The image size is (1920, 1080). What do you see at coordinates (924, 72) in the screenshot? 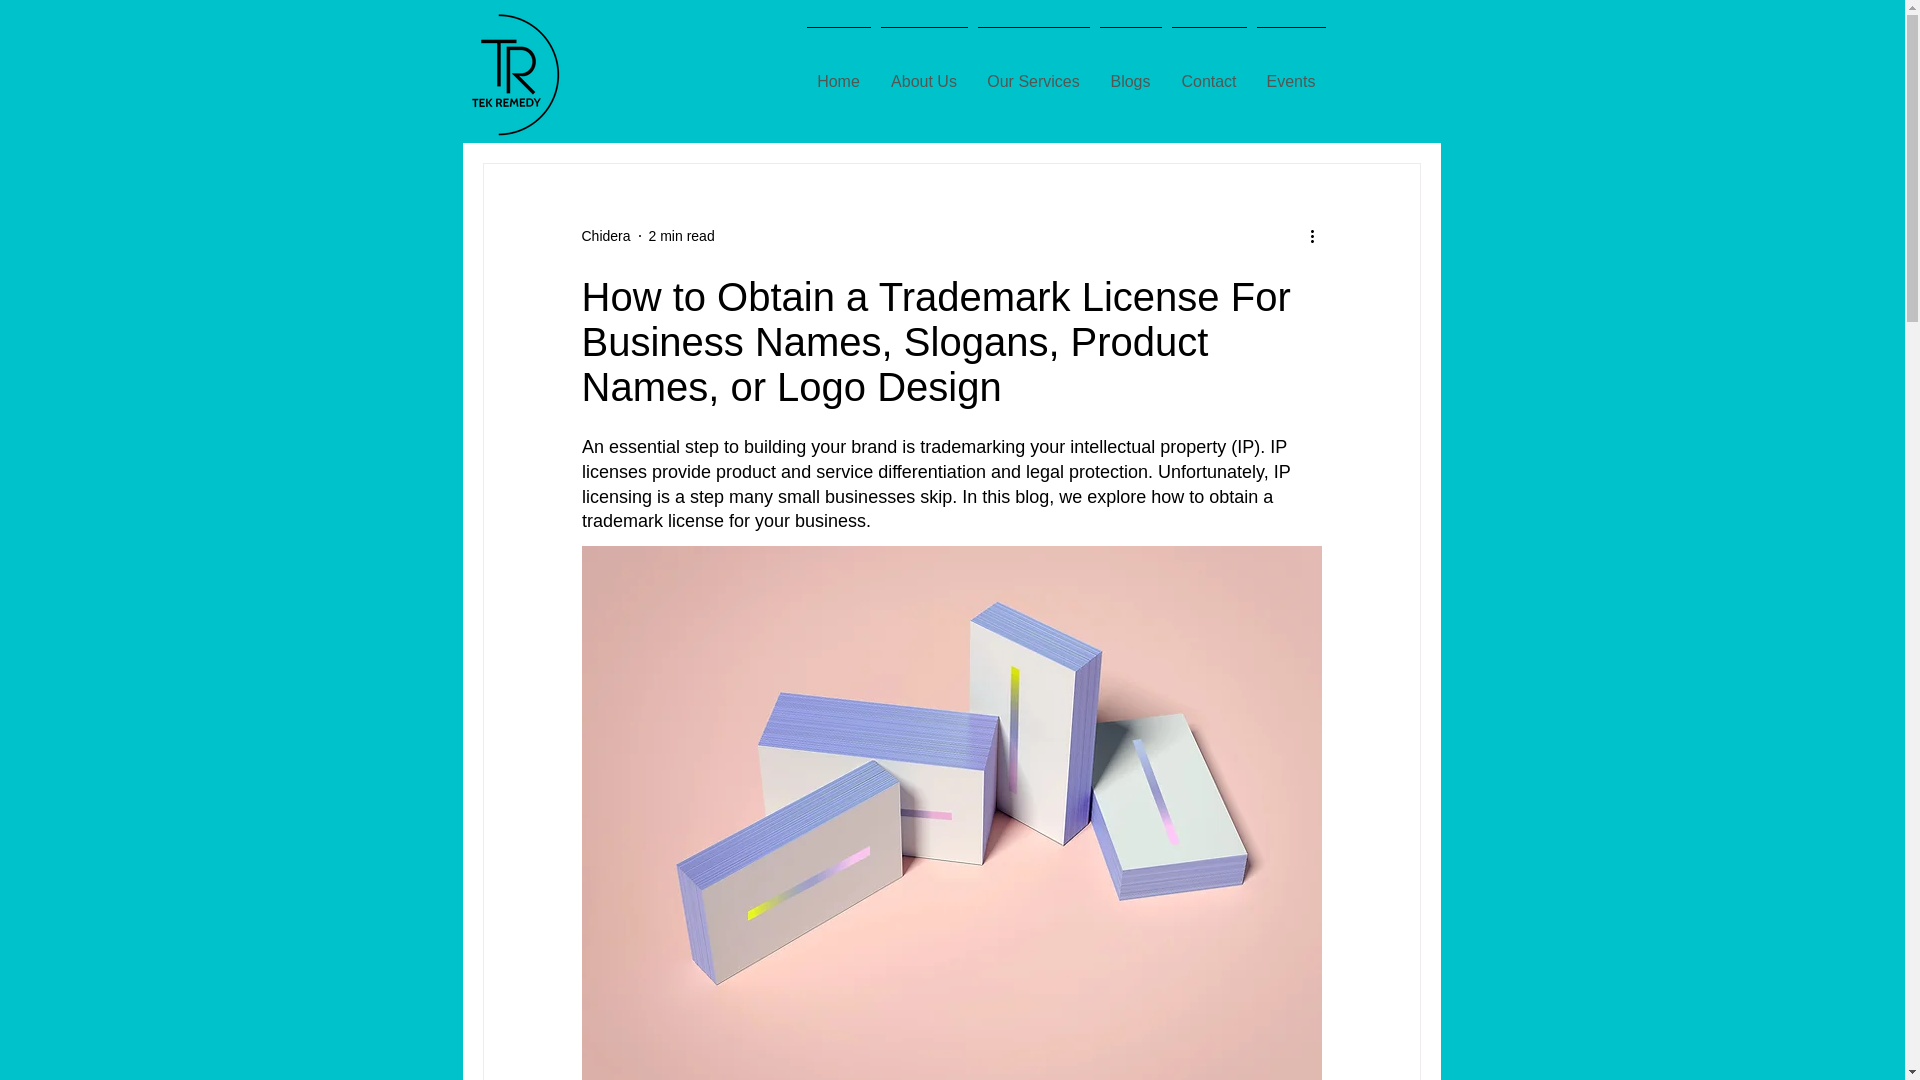
I see `About Us` at bounding box center [924, 72].